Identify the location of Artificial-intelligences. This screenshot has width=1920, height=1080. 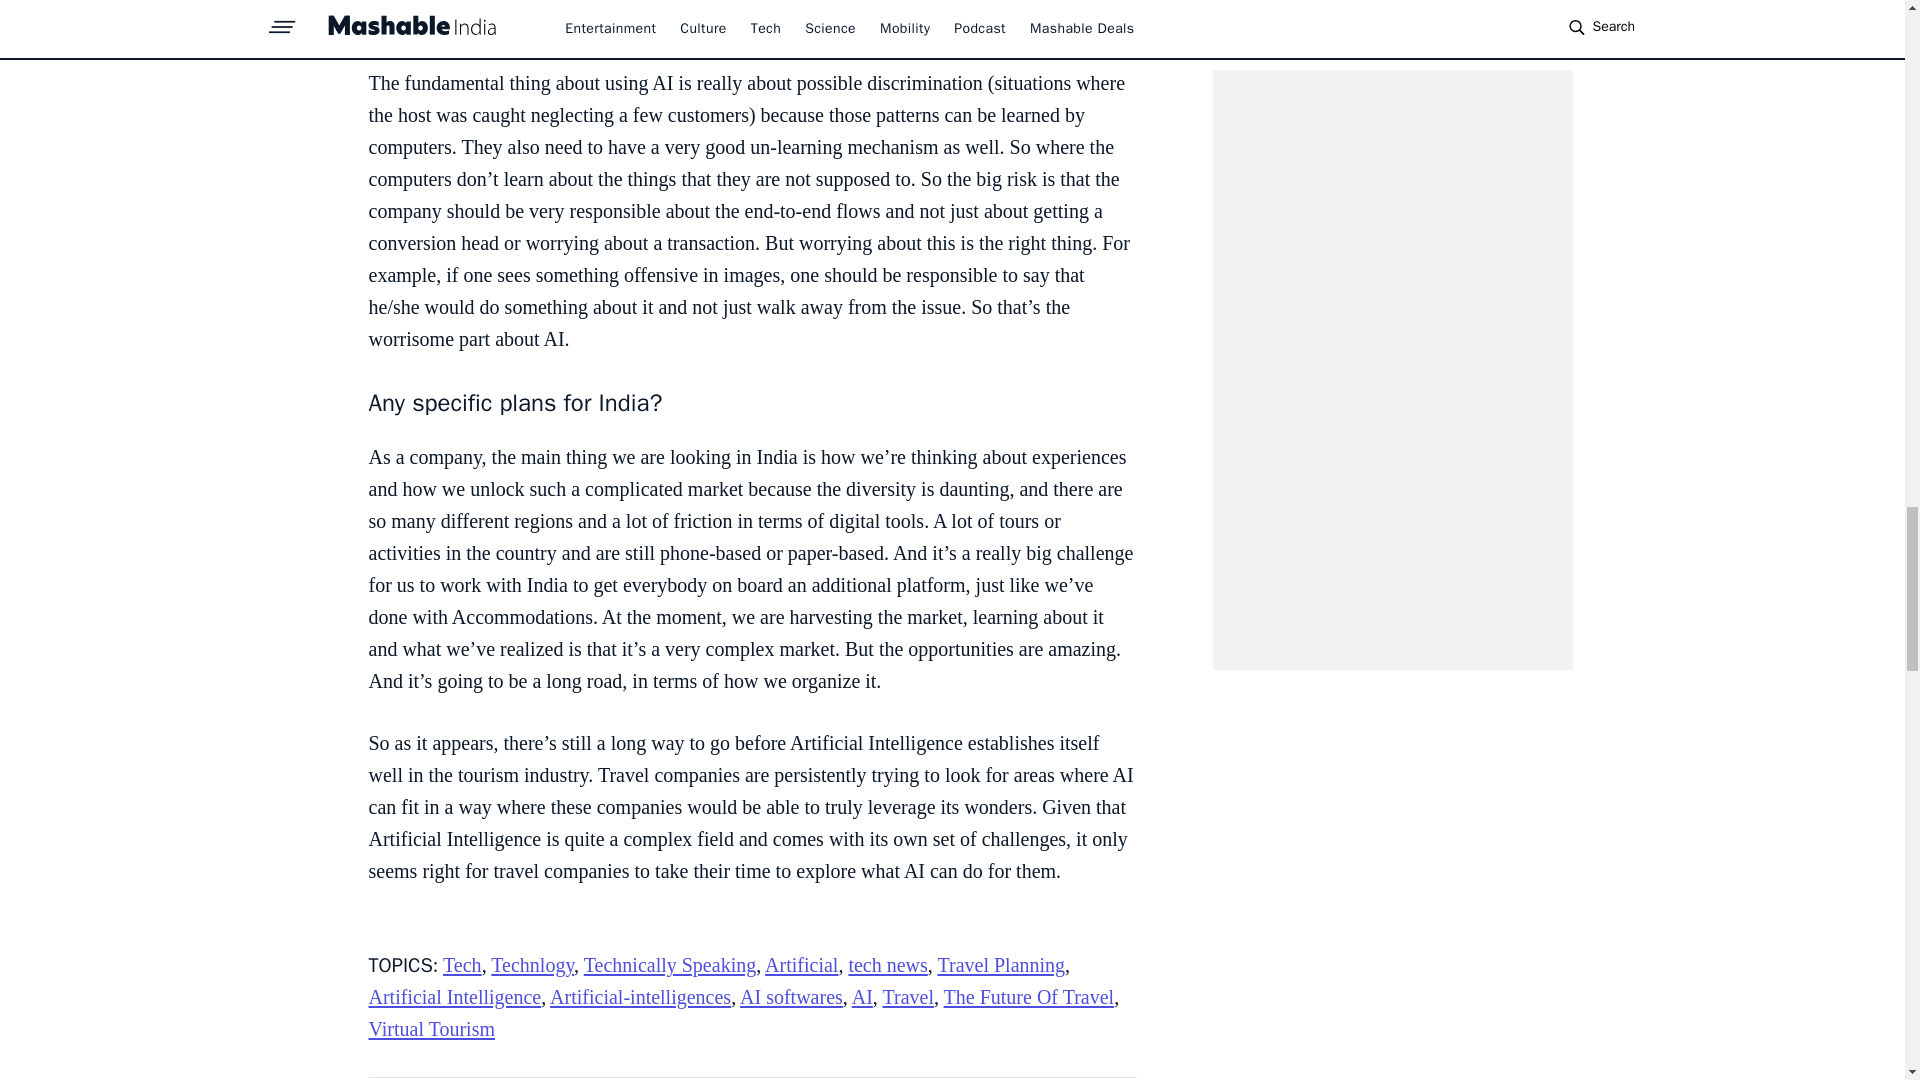
(640, 996).